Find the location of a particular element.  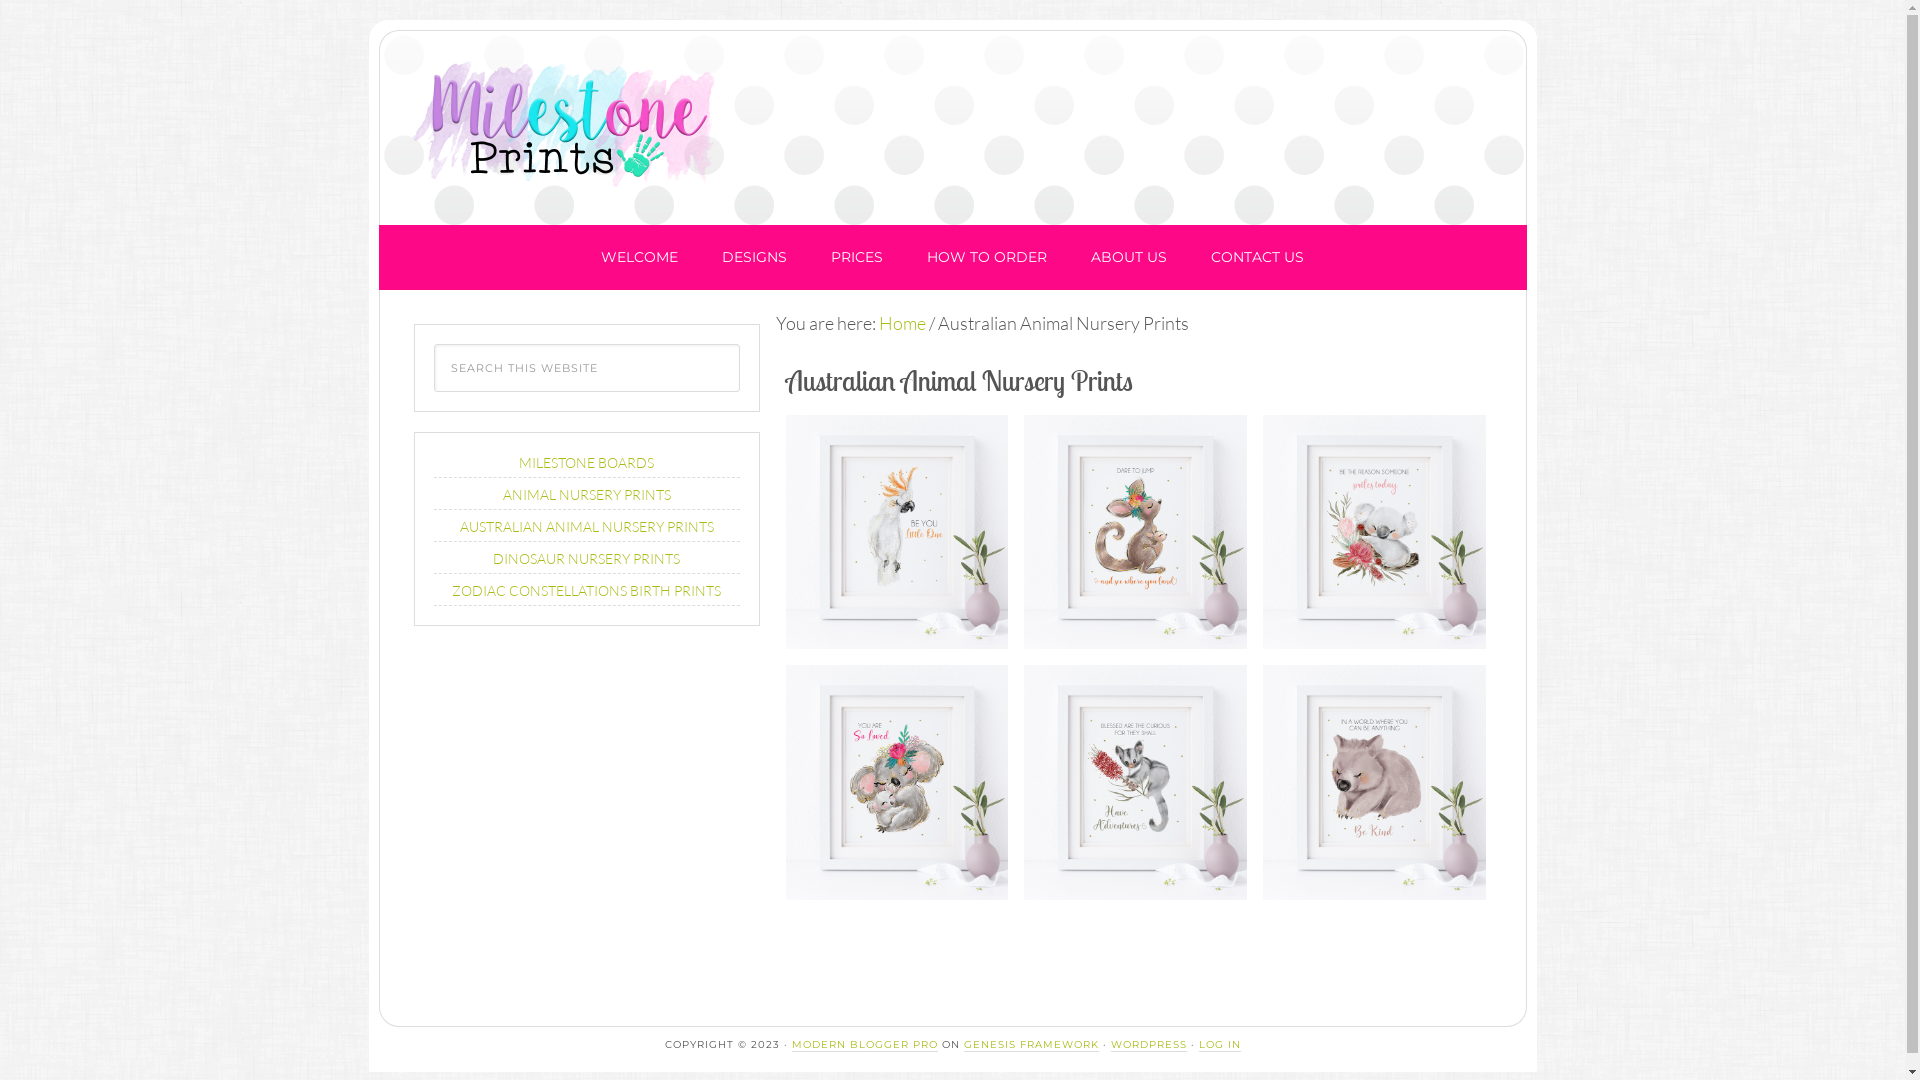

Home is located at coordinates (902, 322).